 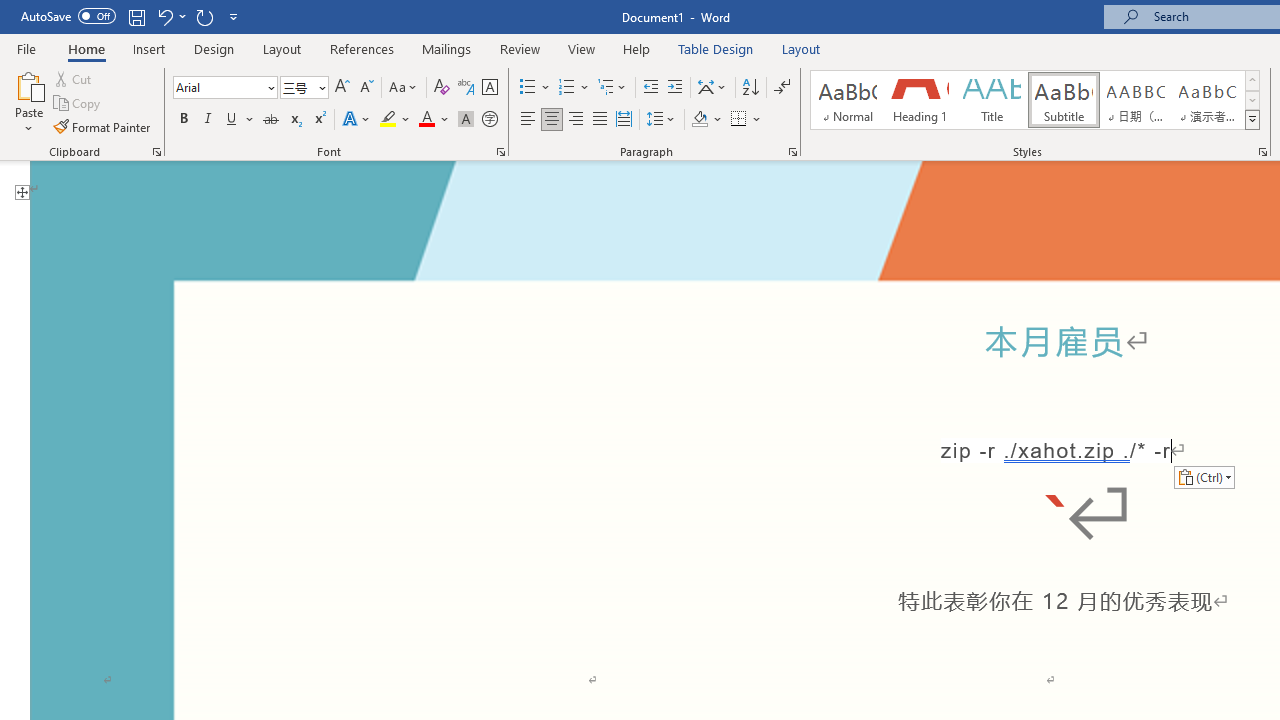 I want to click on Heading 1, so click(x=920, y=100).